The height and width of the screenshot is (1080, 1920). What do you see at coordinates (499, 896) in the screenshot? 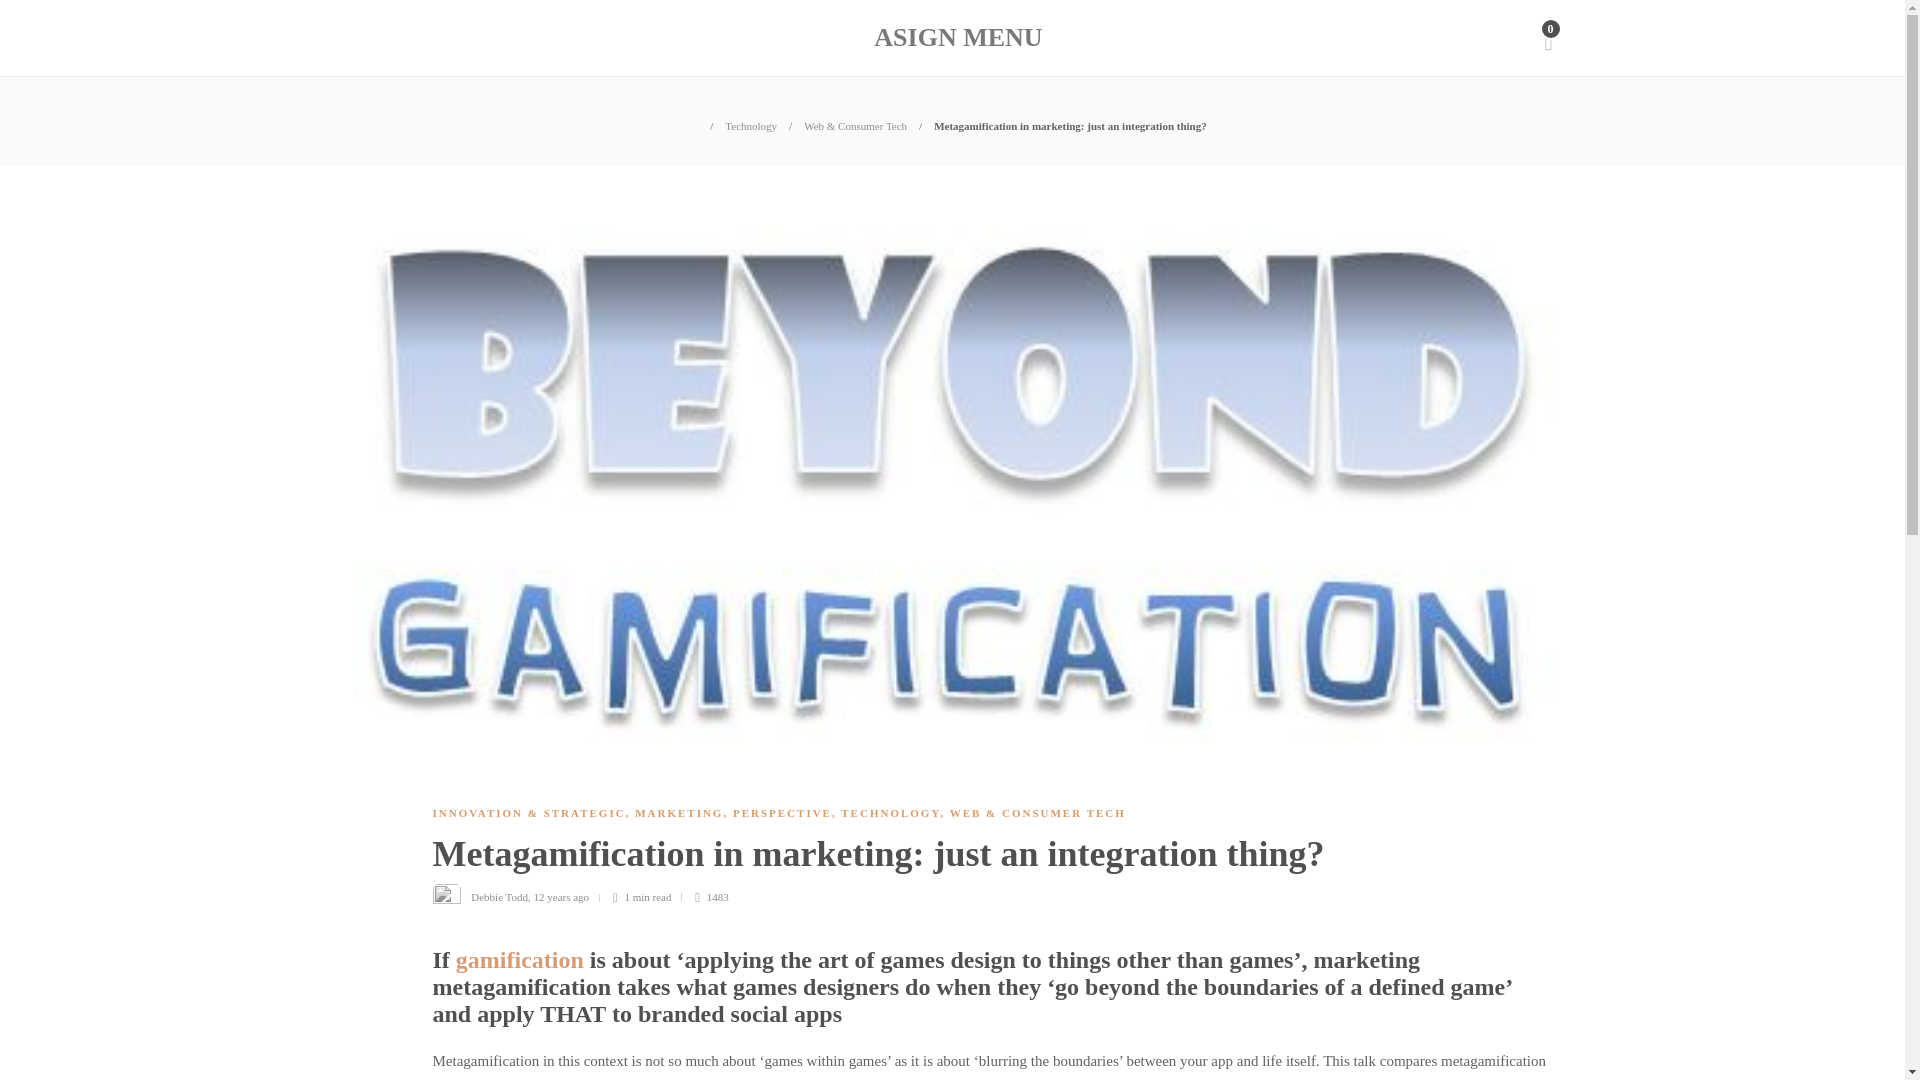
I see `Debbie Todd` at bounding box center [499, 896].